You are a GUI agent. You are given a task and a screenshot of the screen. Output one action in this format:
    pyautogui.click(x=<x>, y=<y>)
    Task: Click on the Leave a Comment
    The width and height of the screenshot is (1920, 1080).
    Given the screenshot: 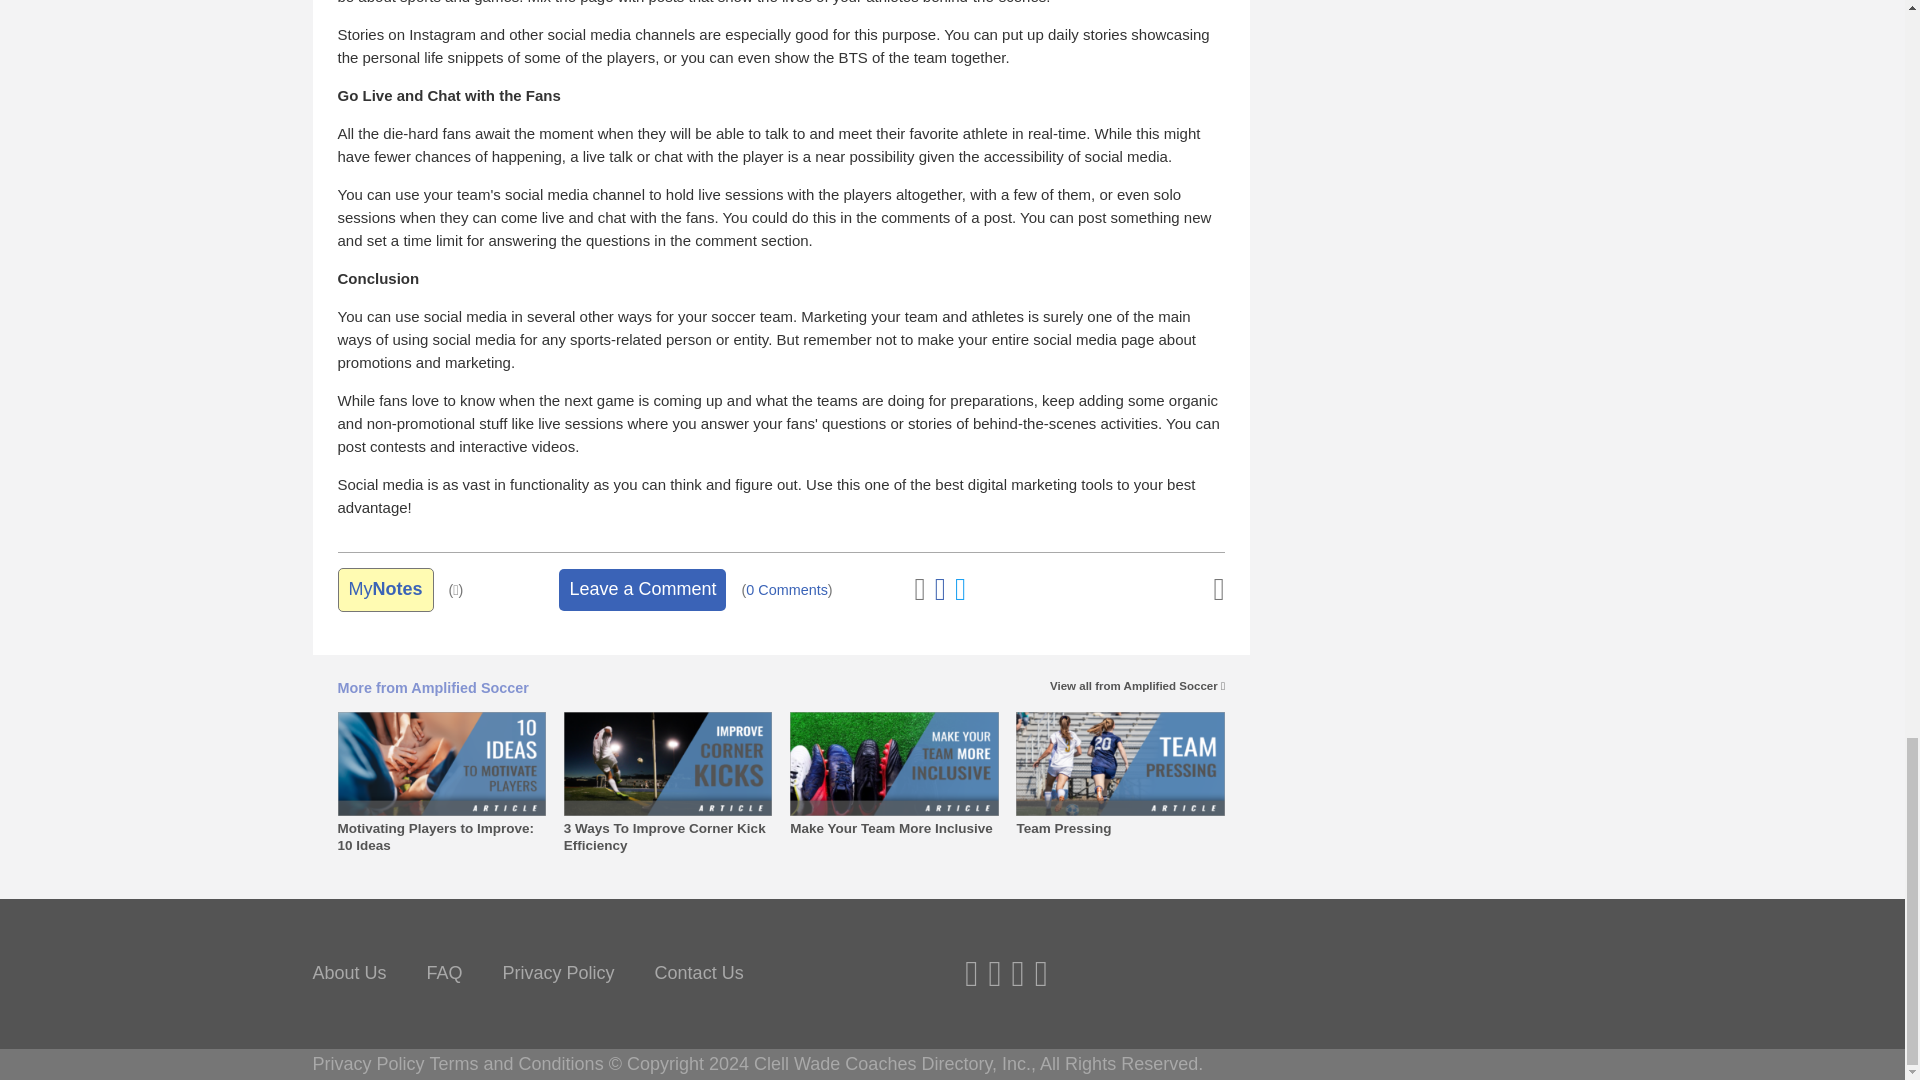 What is the action you would take?
    pyautogui.click(x=642, y=590)
    